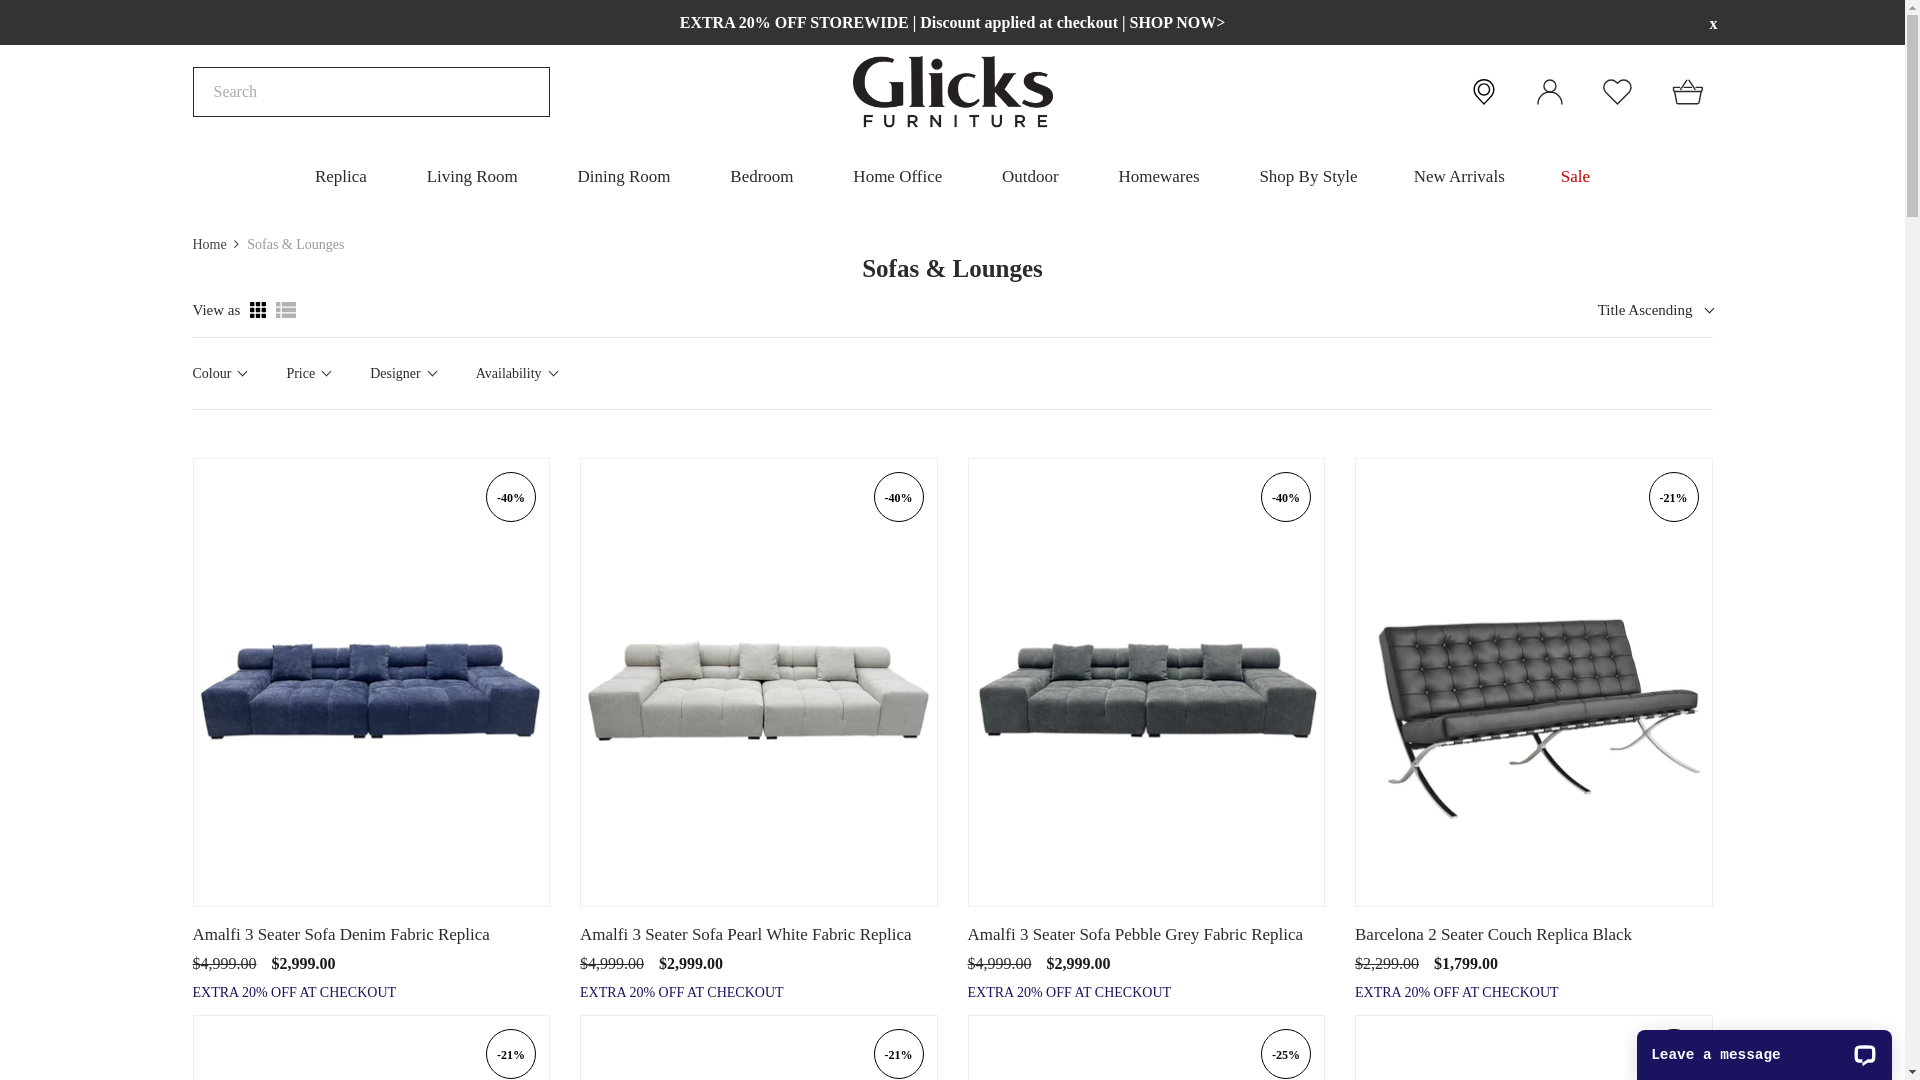 The height and width of the screenshot is (1080, 1920). Describe the element at coordinates (308, 374) in the screenshot. I see `Price` at that location.